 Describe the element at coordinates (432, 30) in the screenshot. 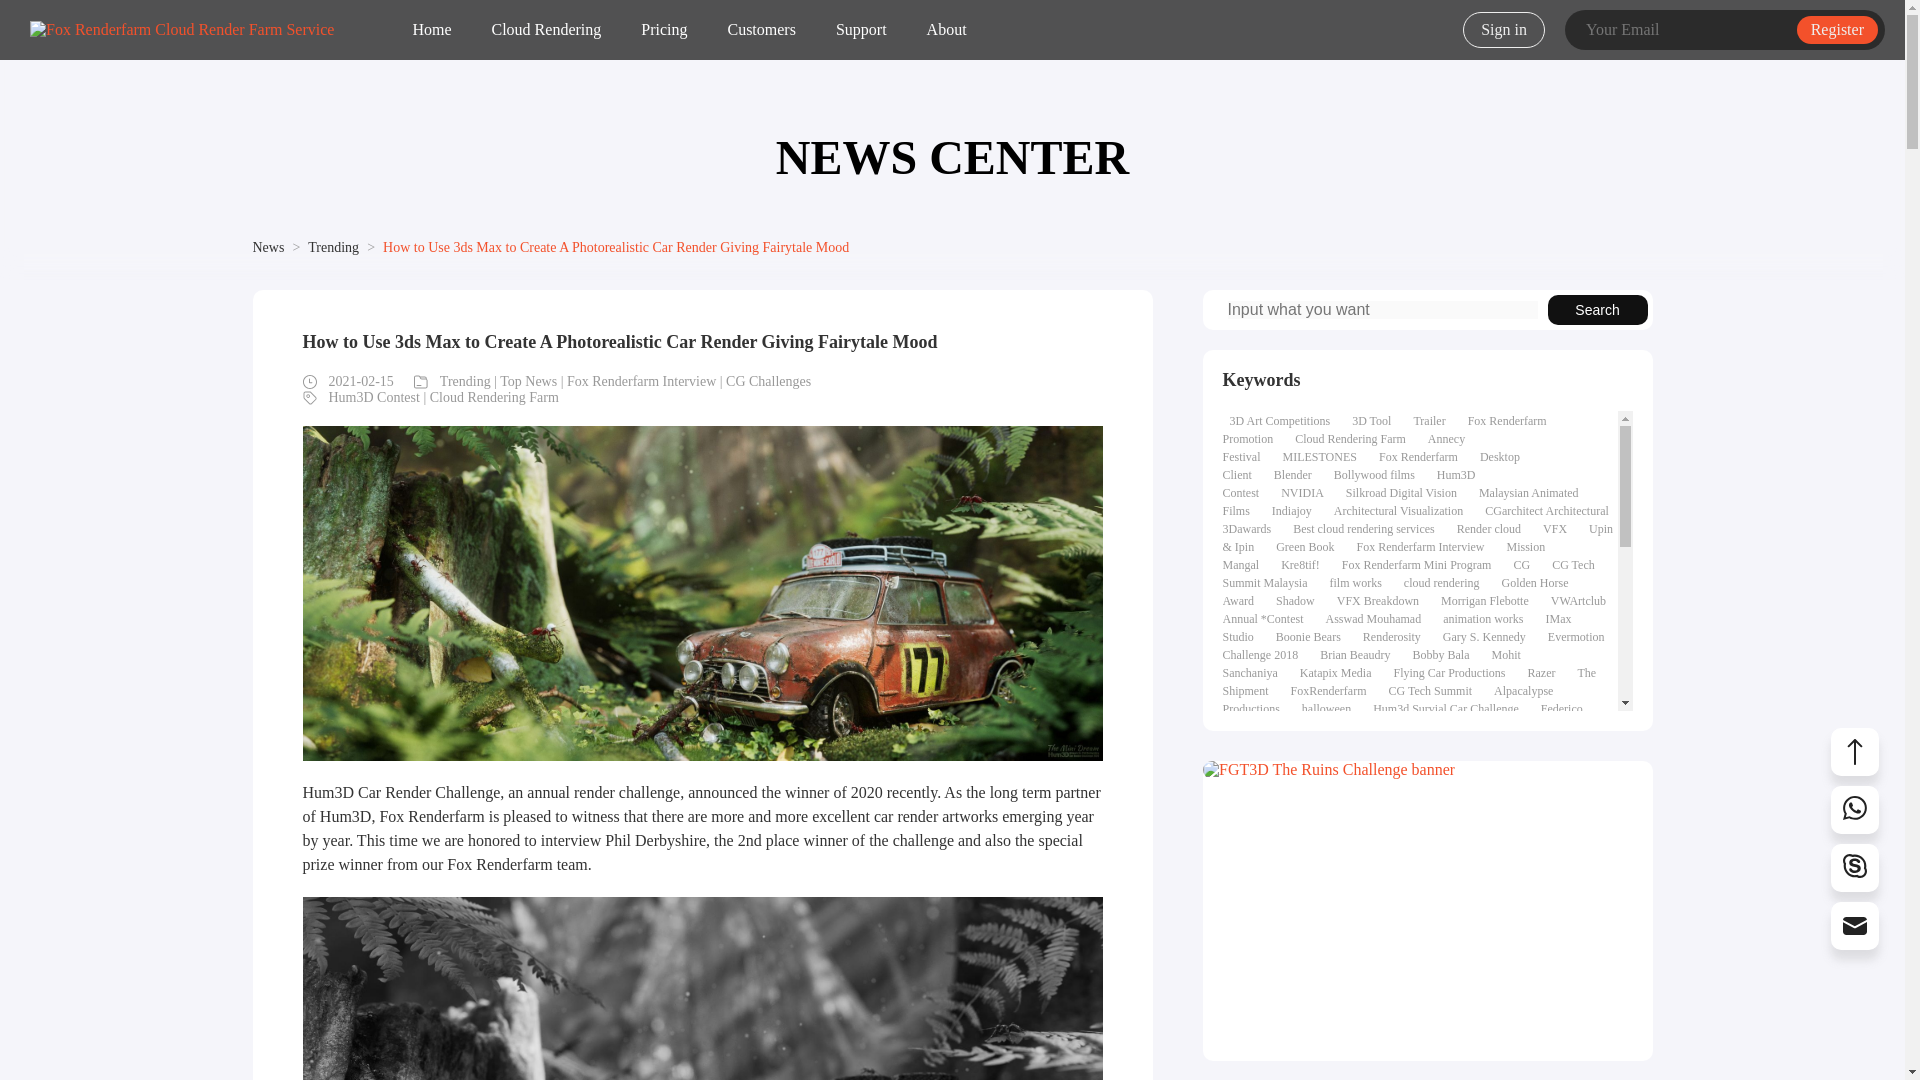

I see `Home` at that location.